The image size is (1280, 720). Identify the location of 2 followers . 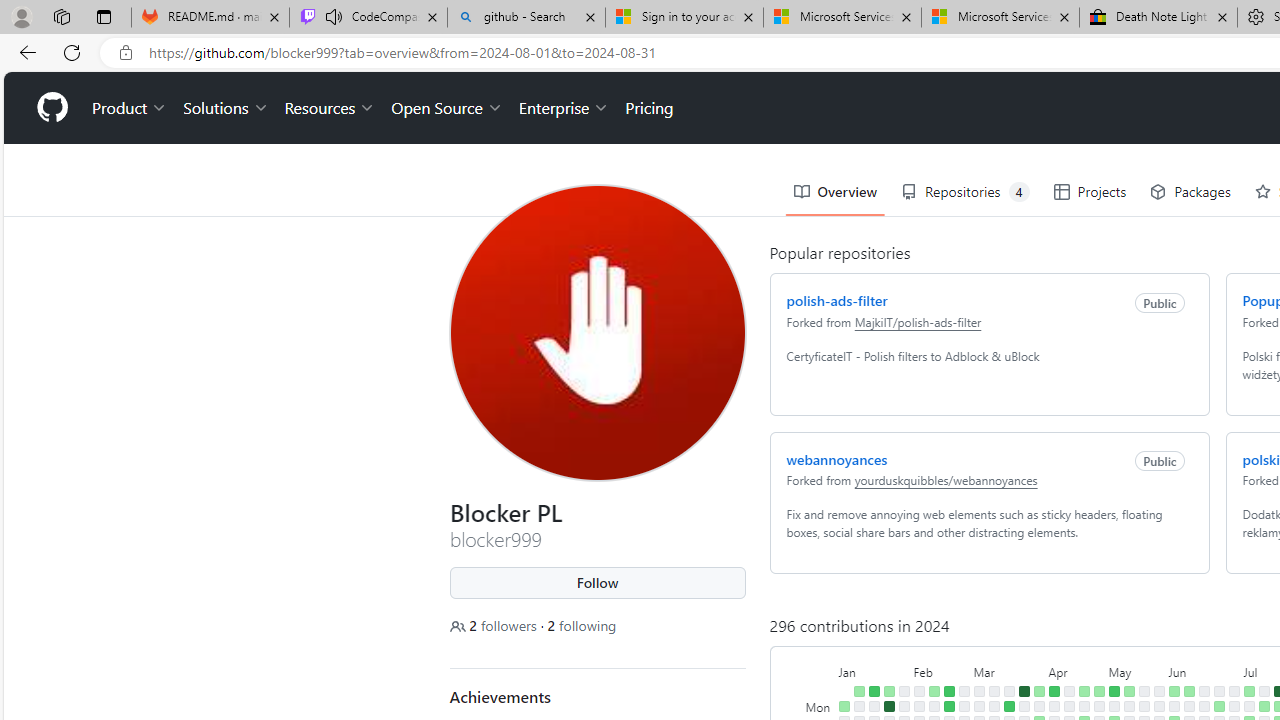
(495, 626).